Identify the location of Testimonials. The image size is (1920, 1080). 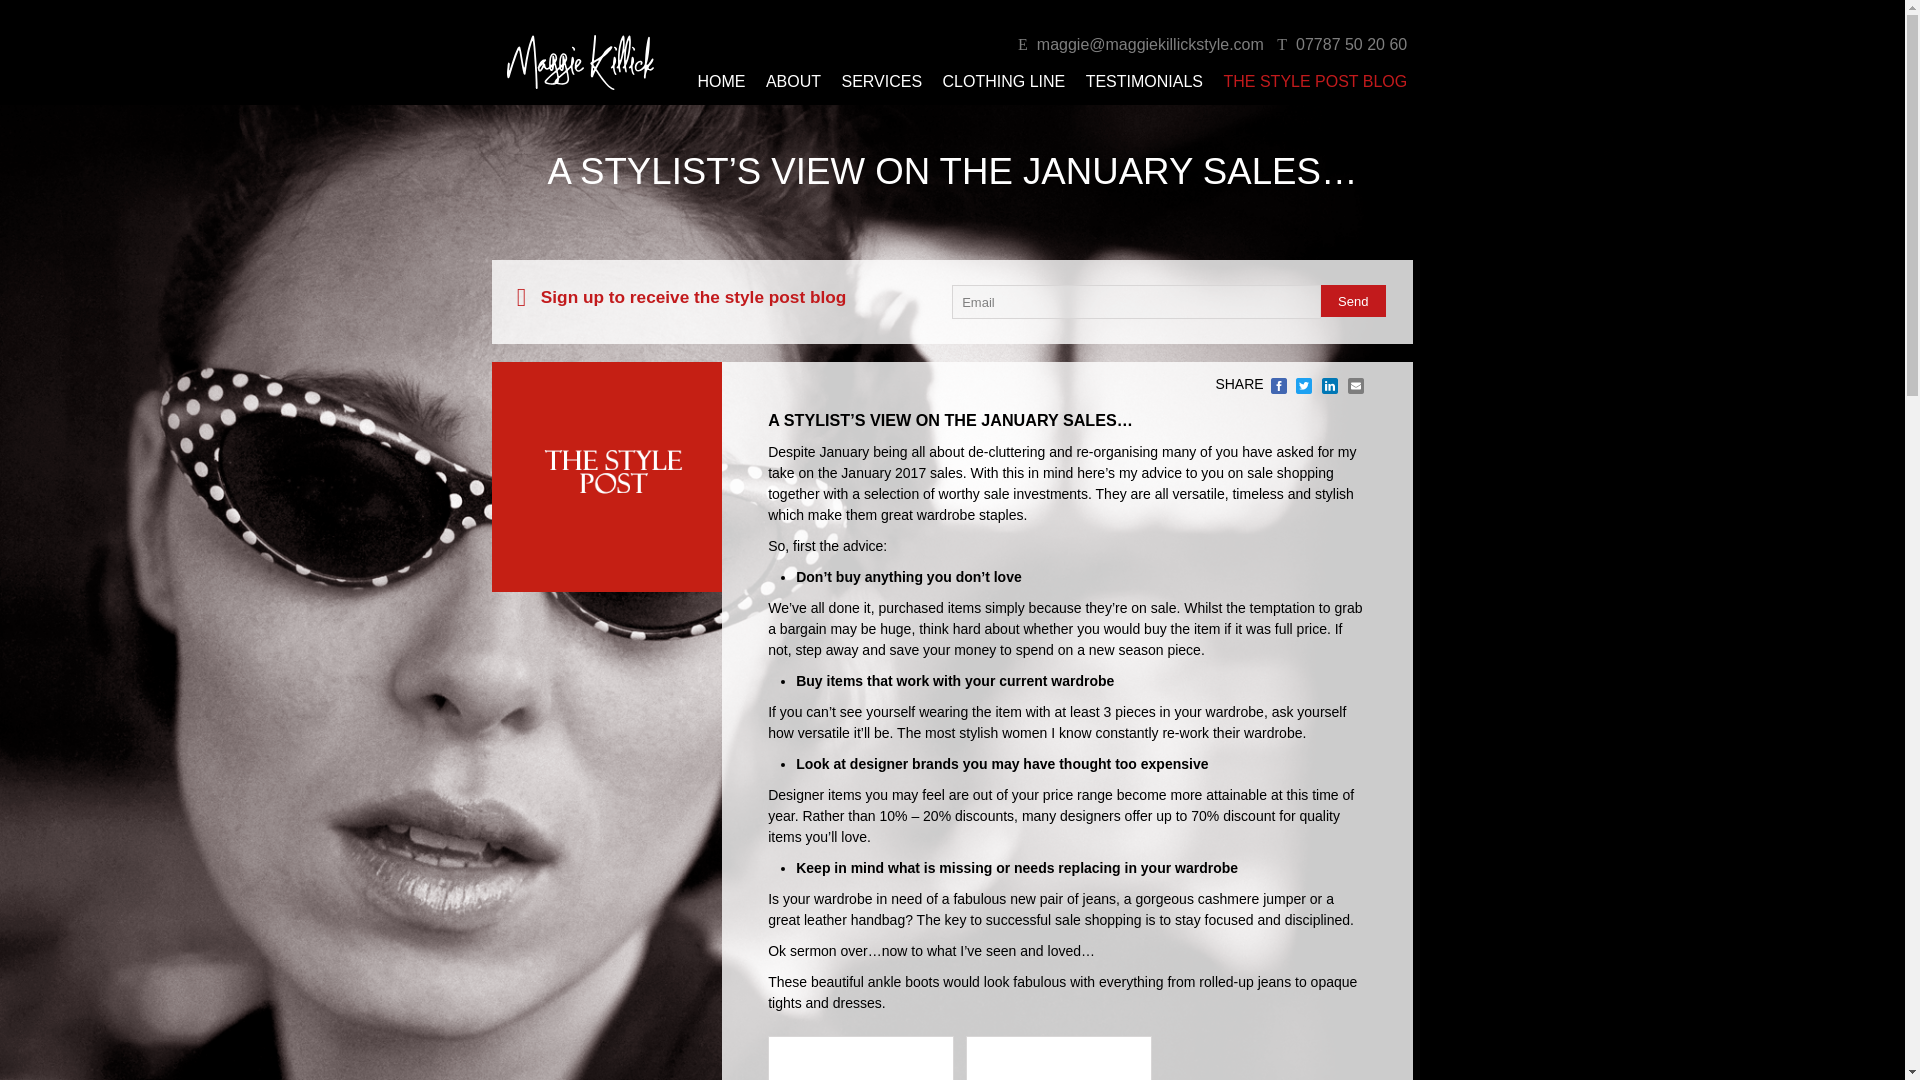
(1144, 81).